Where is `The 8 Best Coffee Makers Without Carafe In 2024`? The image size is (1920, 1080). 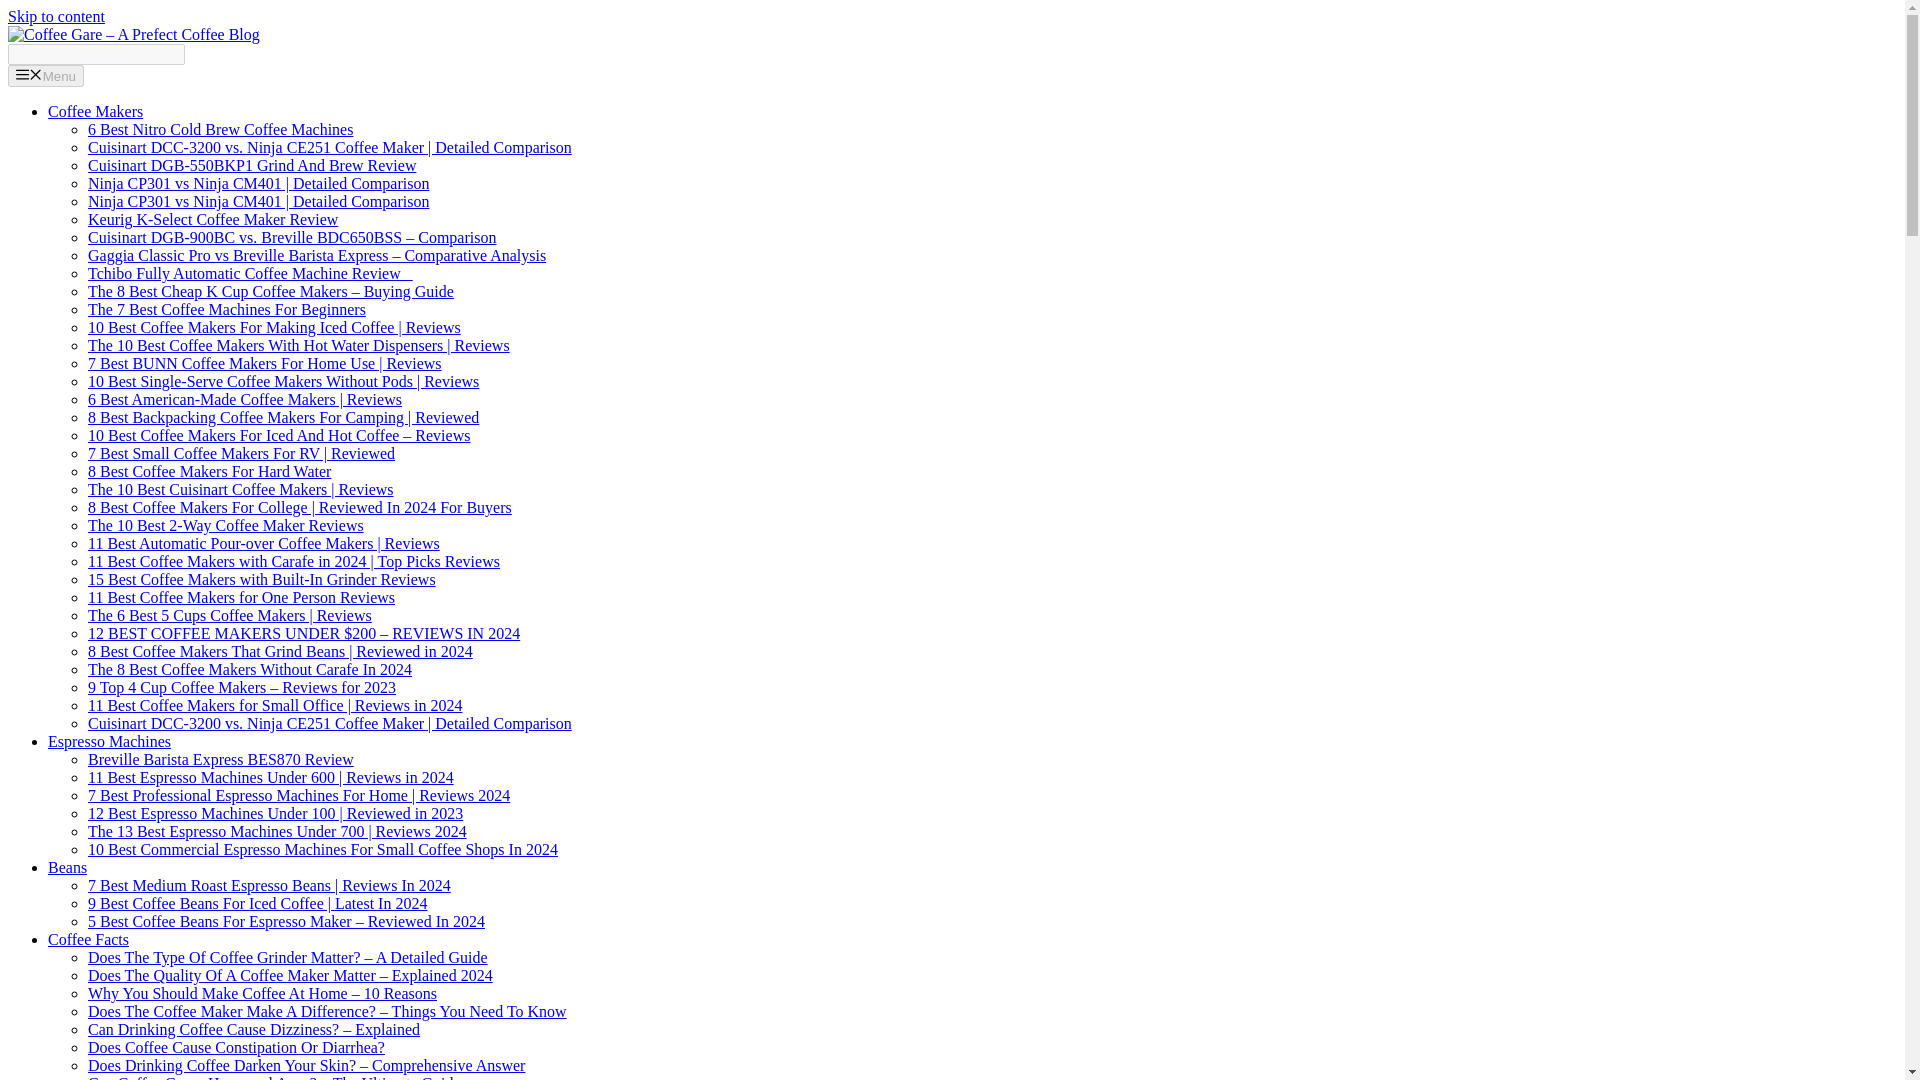
The 8 Best Coffee Makers Without Carafe In 2024 is located at coordinates (250, 669).